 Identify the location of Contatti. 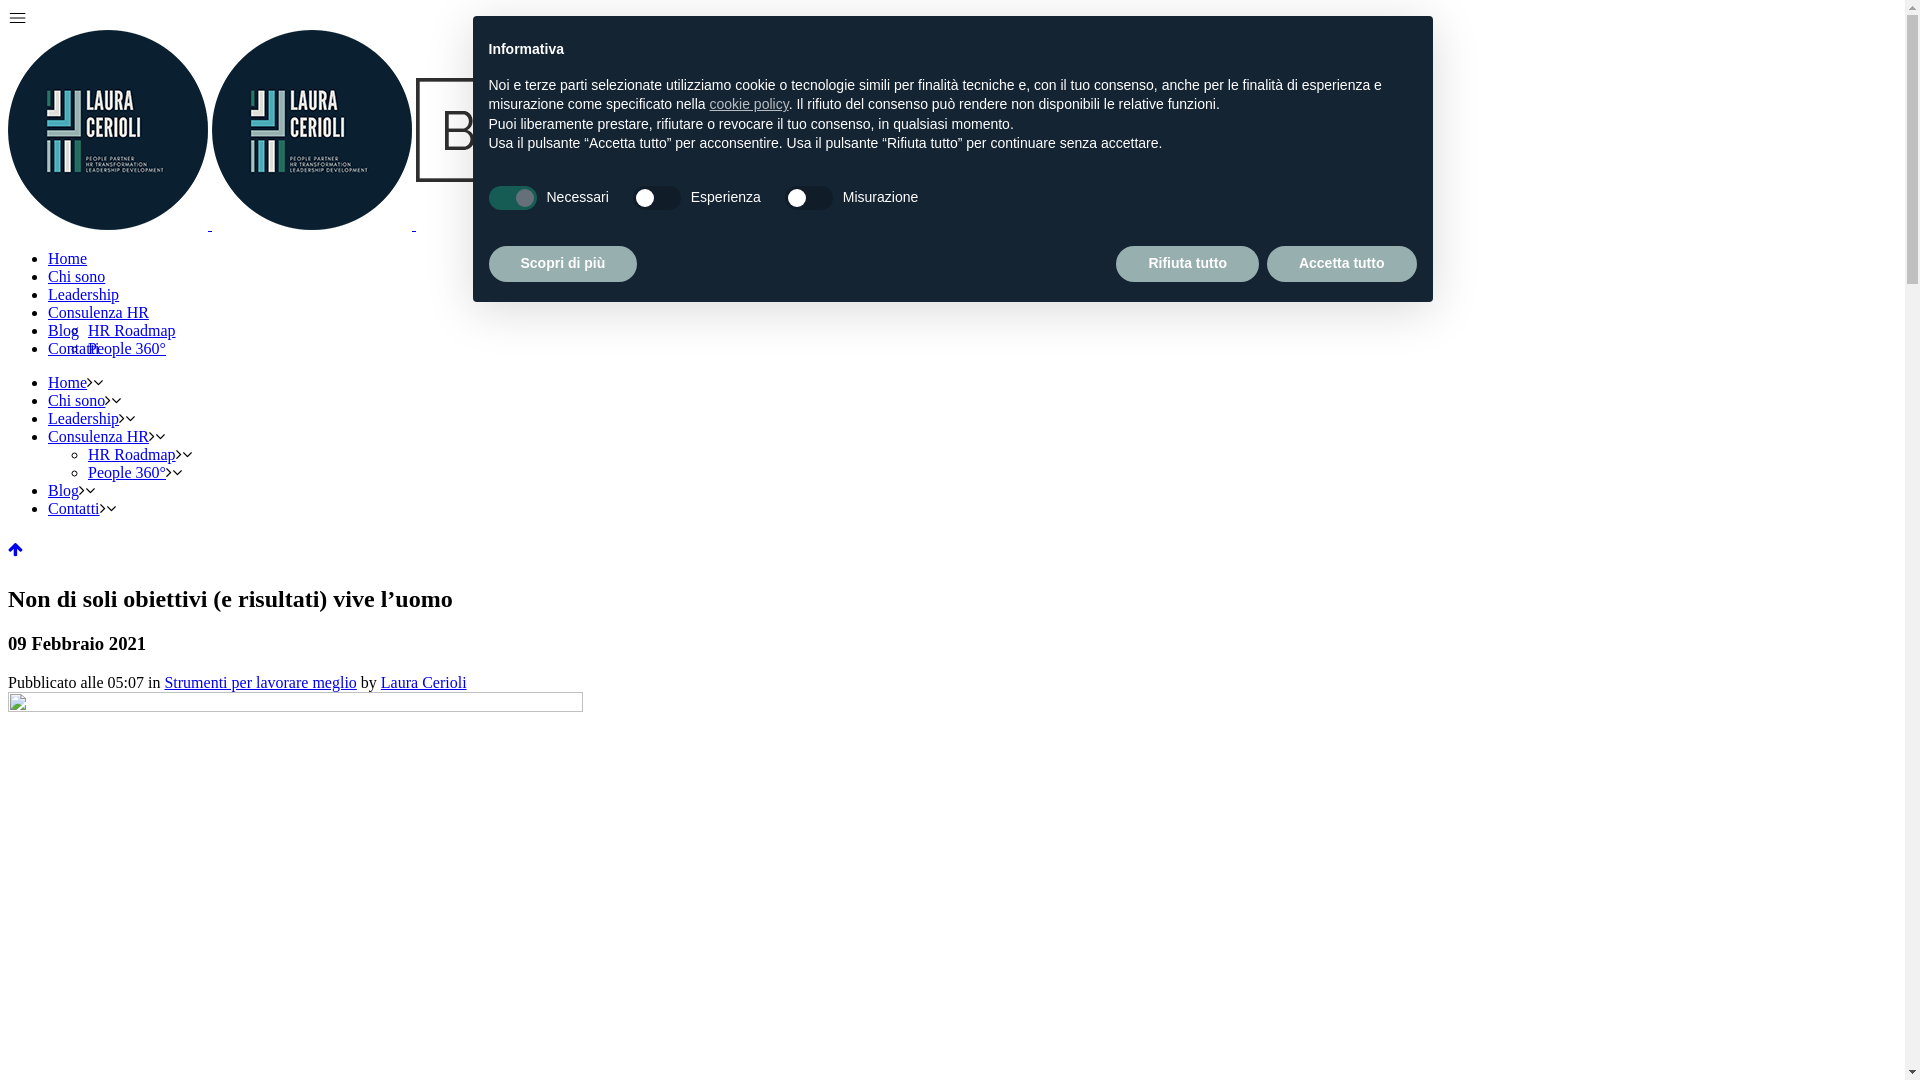
(74, 348).